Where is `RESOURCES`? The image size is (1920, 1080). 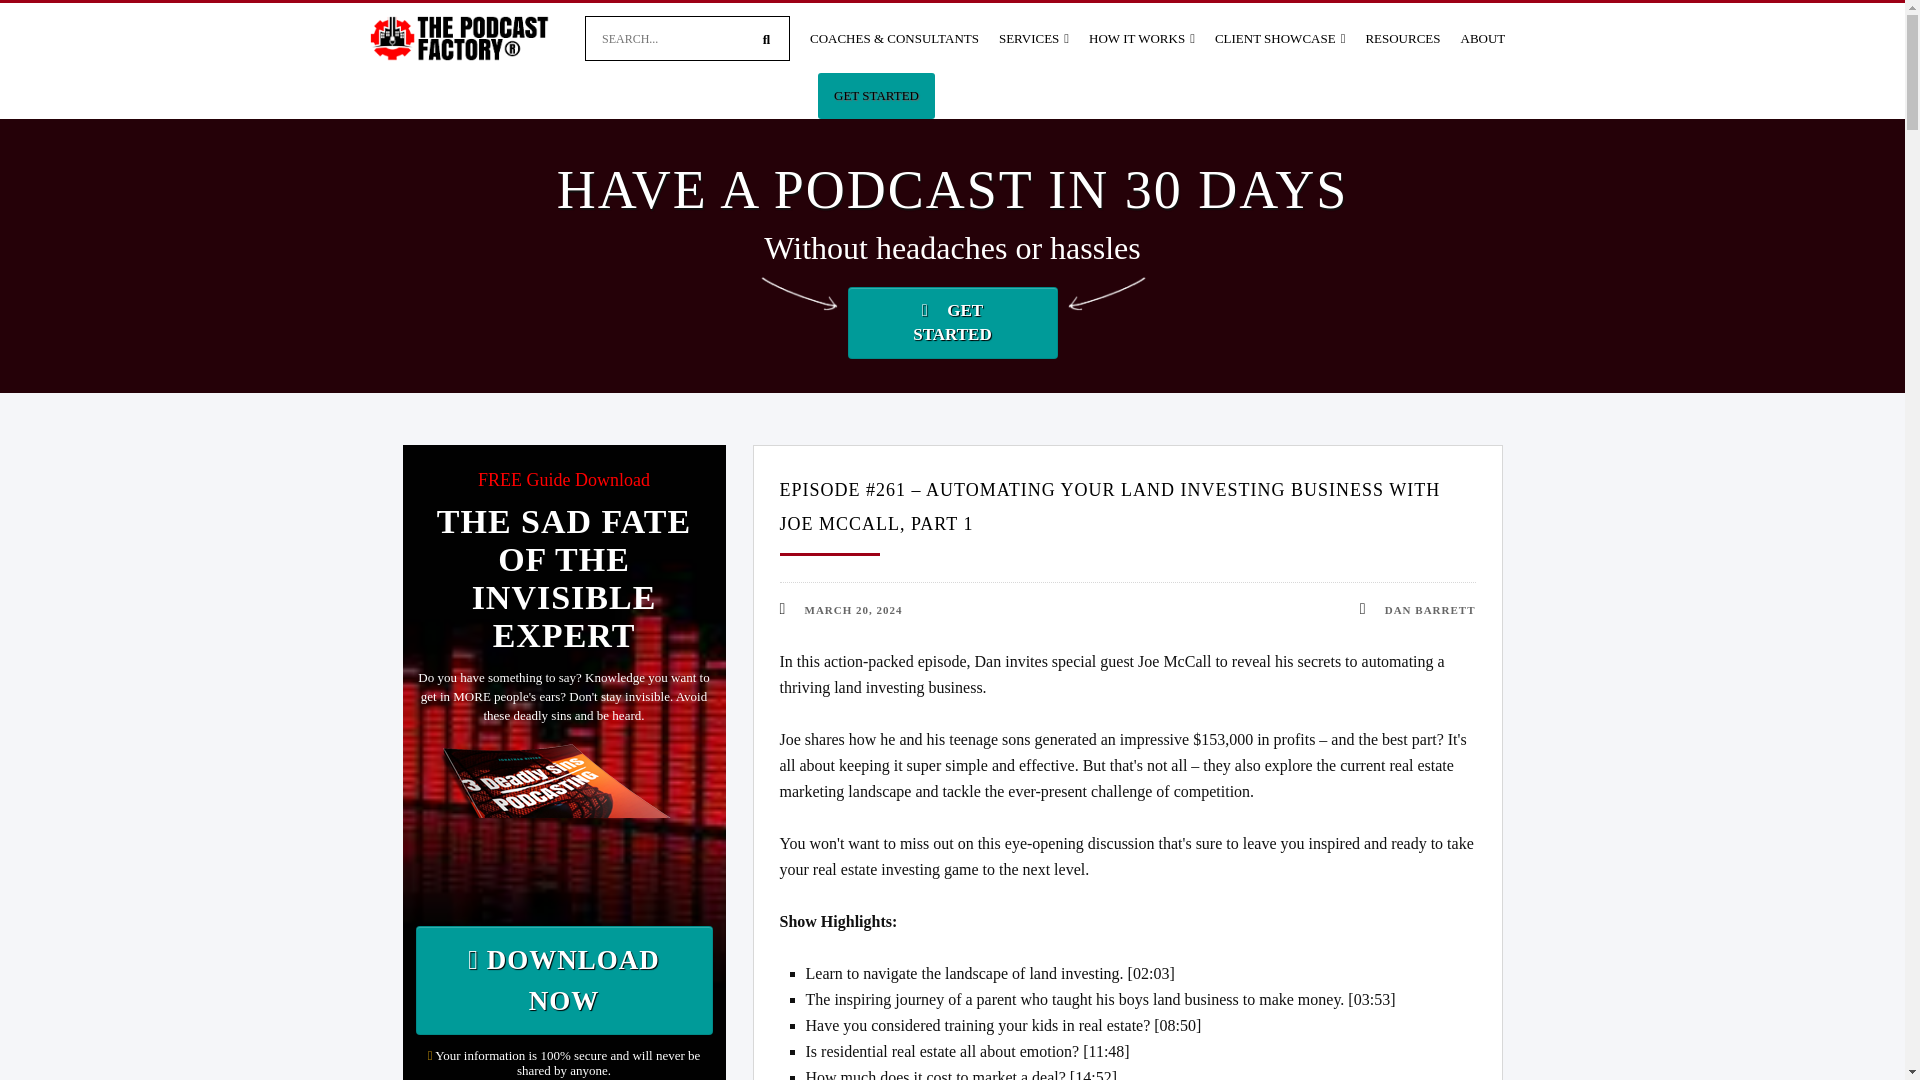 RESOURCES is located at coordinates (1402, 44).